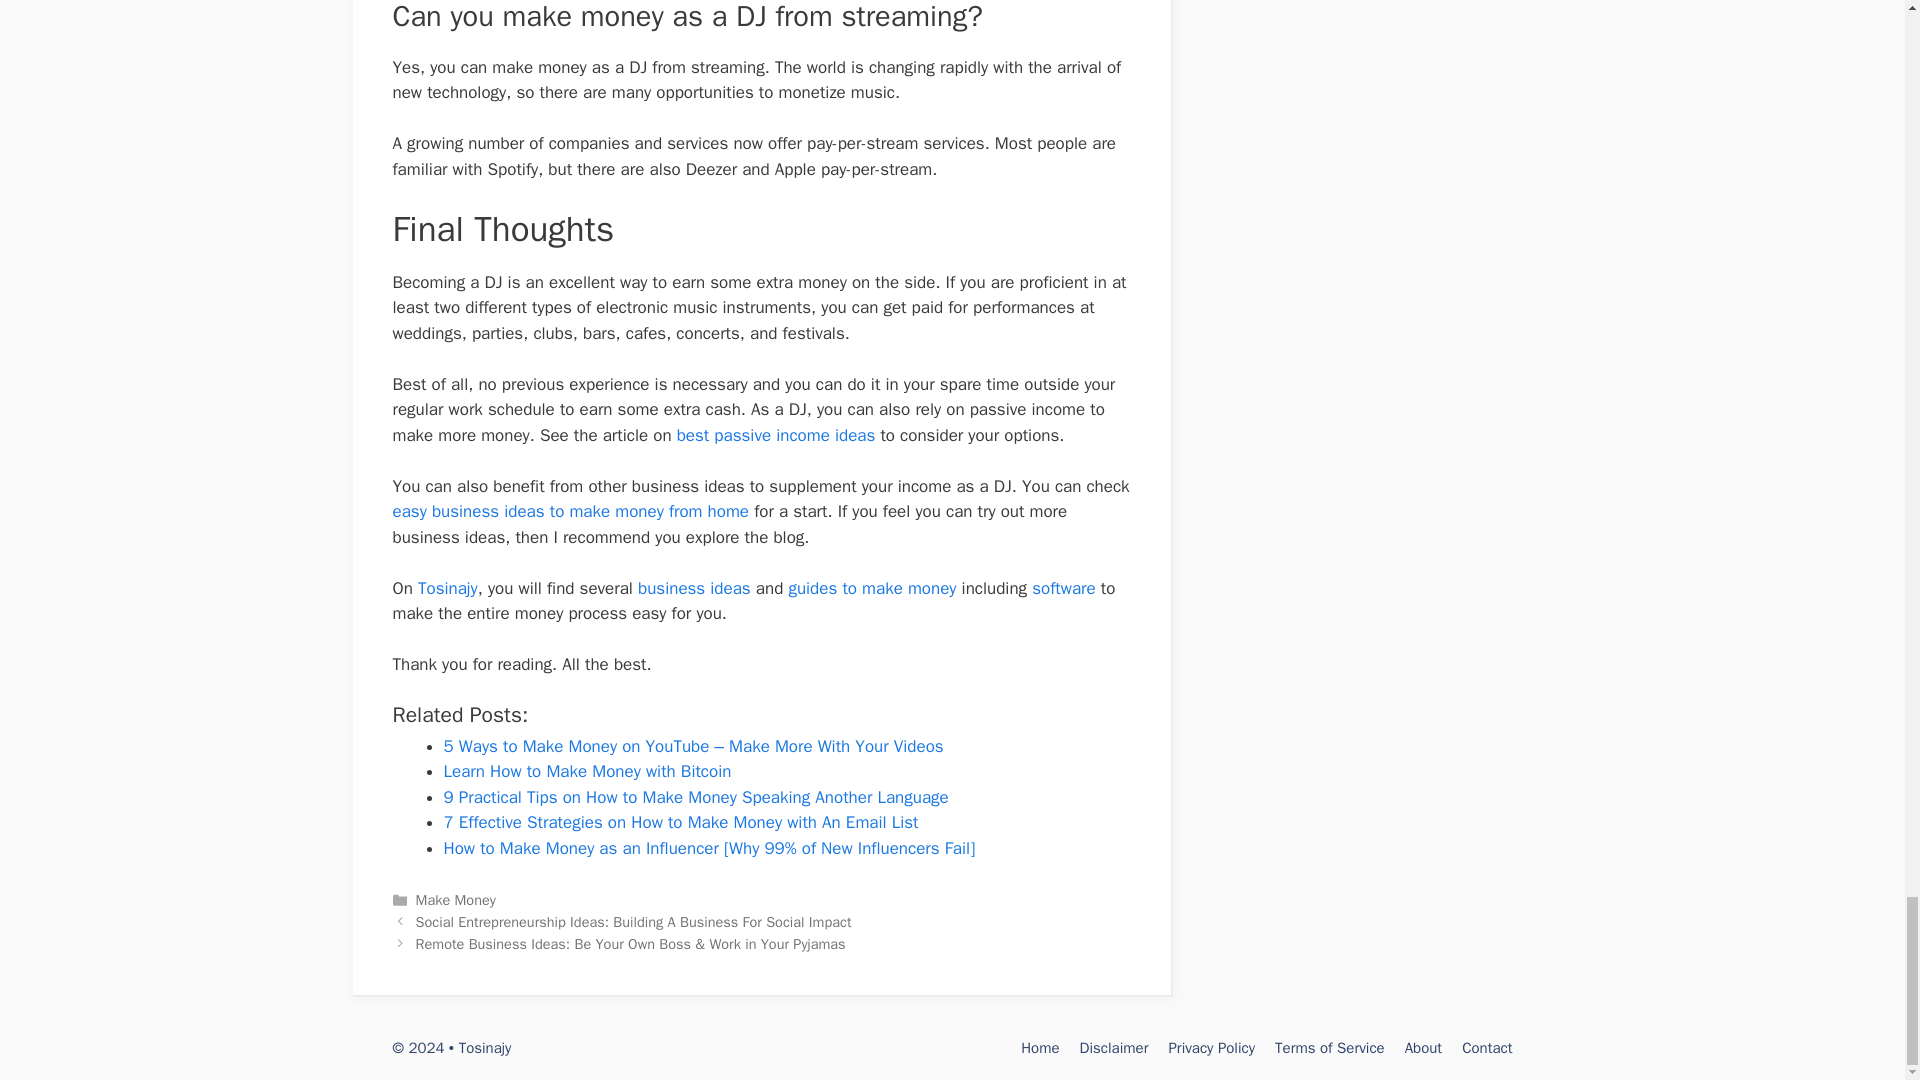 Image resolution: width=1920 pixels, height=1080 pixels. Describe the element at coordinates (694, 588) in the screenshot. I see `business ideas` at that location.